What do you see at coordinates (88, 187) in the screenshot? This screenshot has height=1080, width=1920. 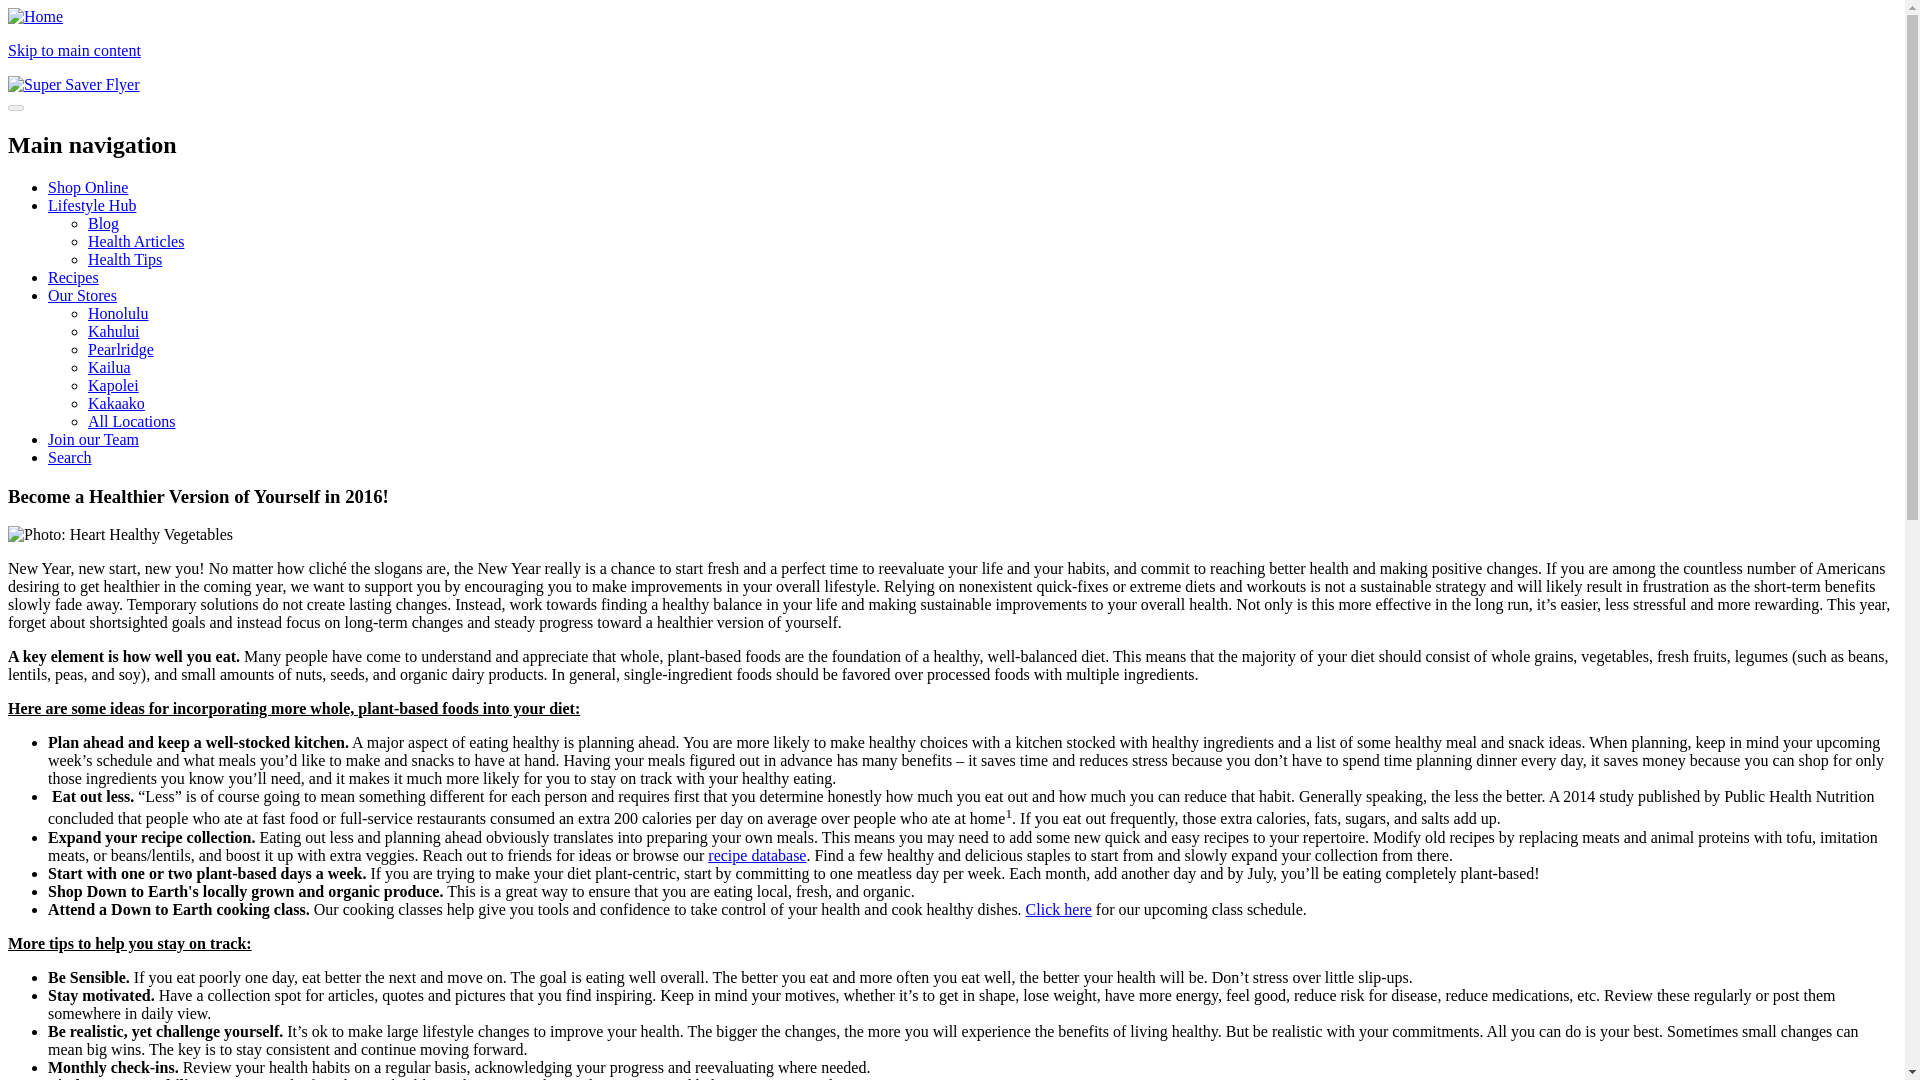 I see `Shop Online` at bounding box center [88, 187].